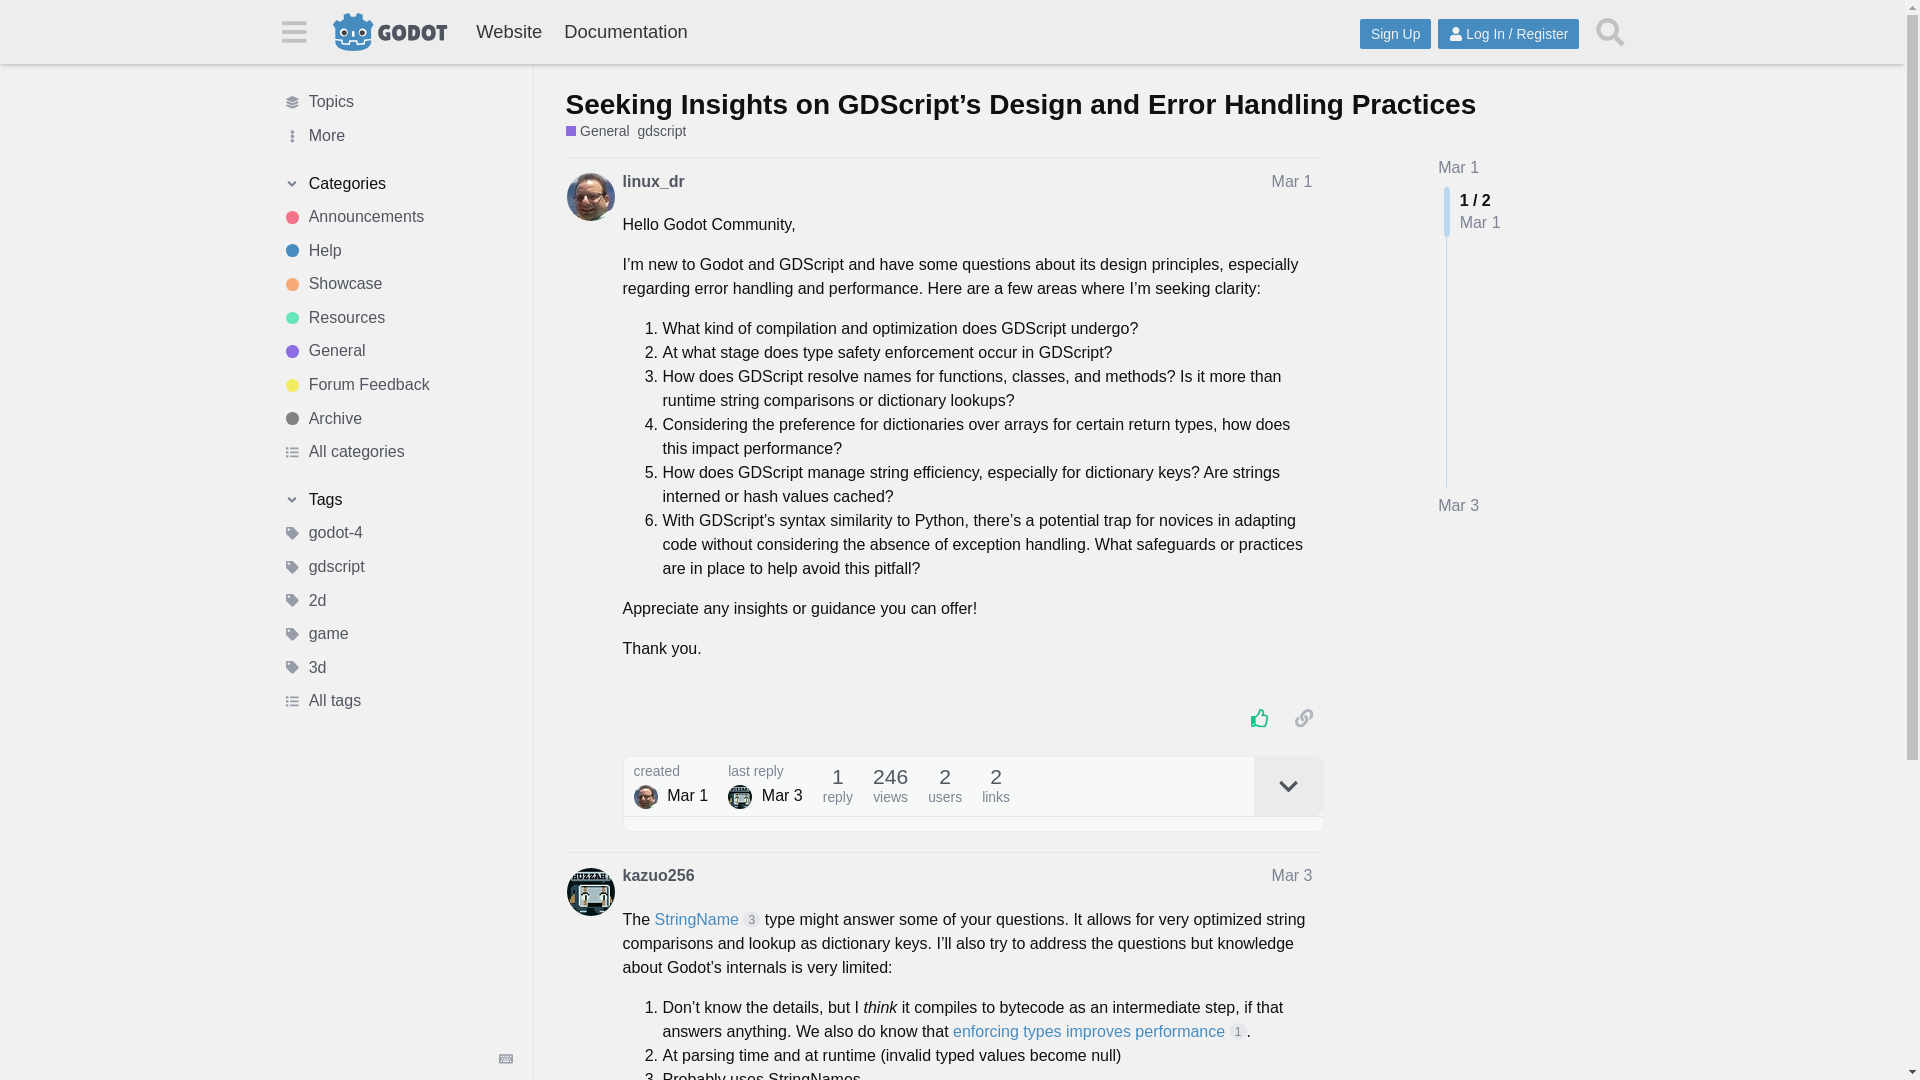  What do you see at coordinates (397, 500) in the screenshot?
I see `Toggle section` at bounding box center [397, 500].